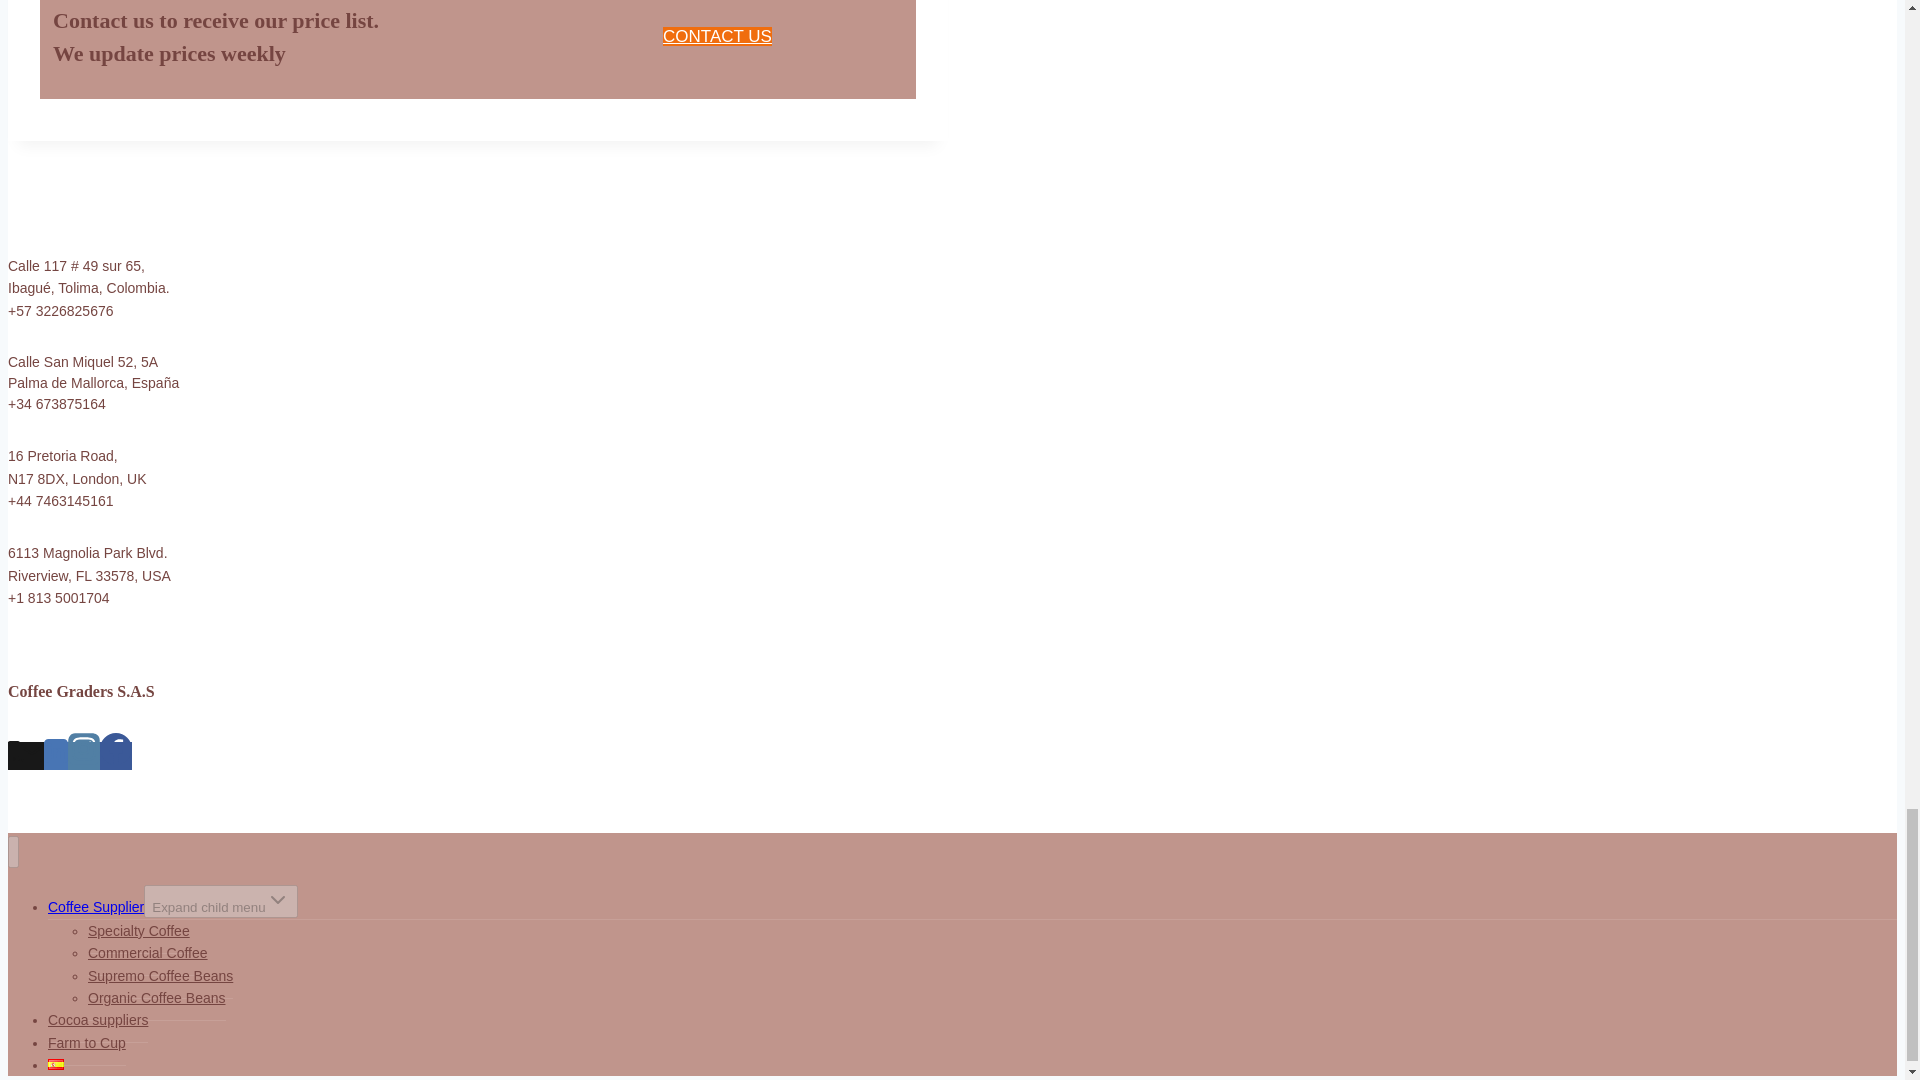 The image size is (1920, 1080). What do you see at coordinates (83, 756) in the screenshot?
I see `Instagram` at bounding box center [83, 756].